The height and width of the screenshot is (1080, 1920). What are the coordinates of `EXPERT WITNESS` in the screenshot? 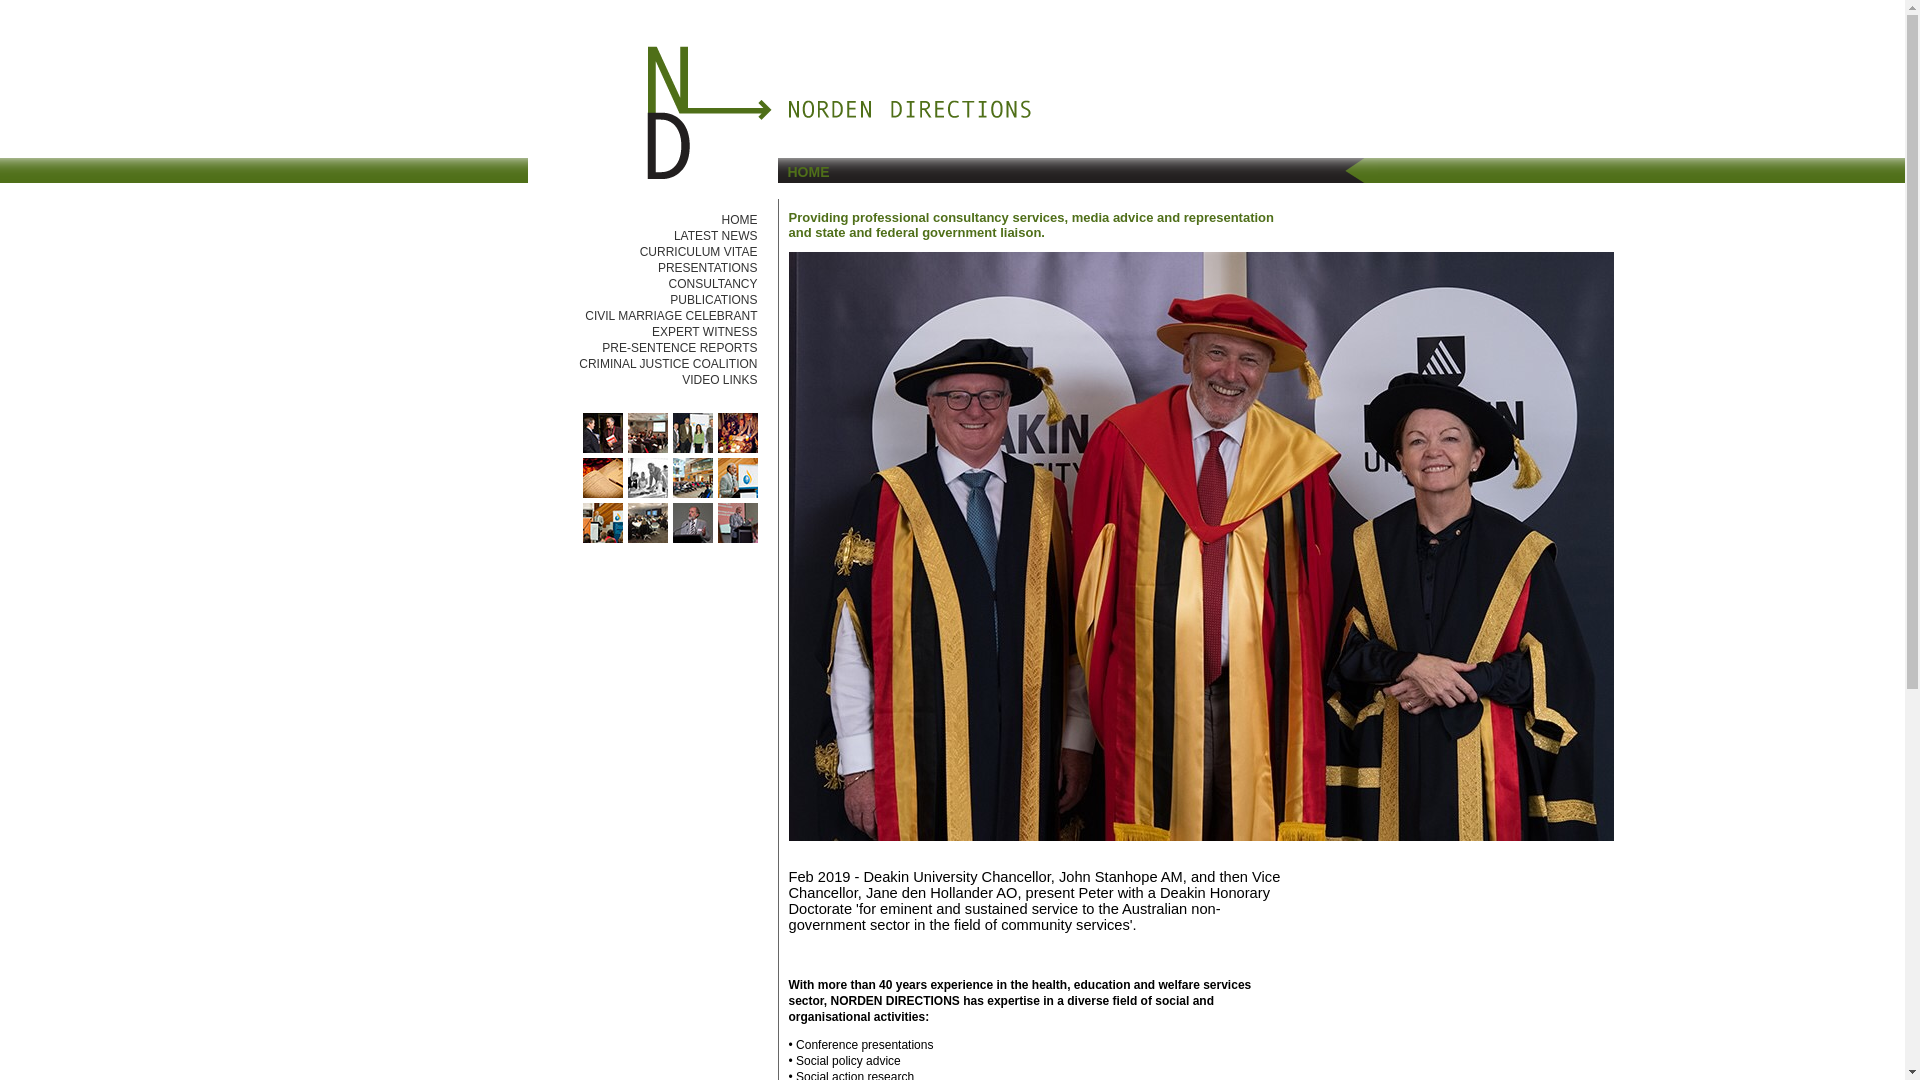 It's located at (705, 332).